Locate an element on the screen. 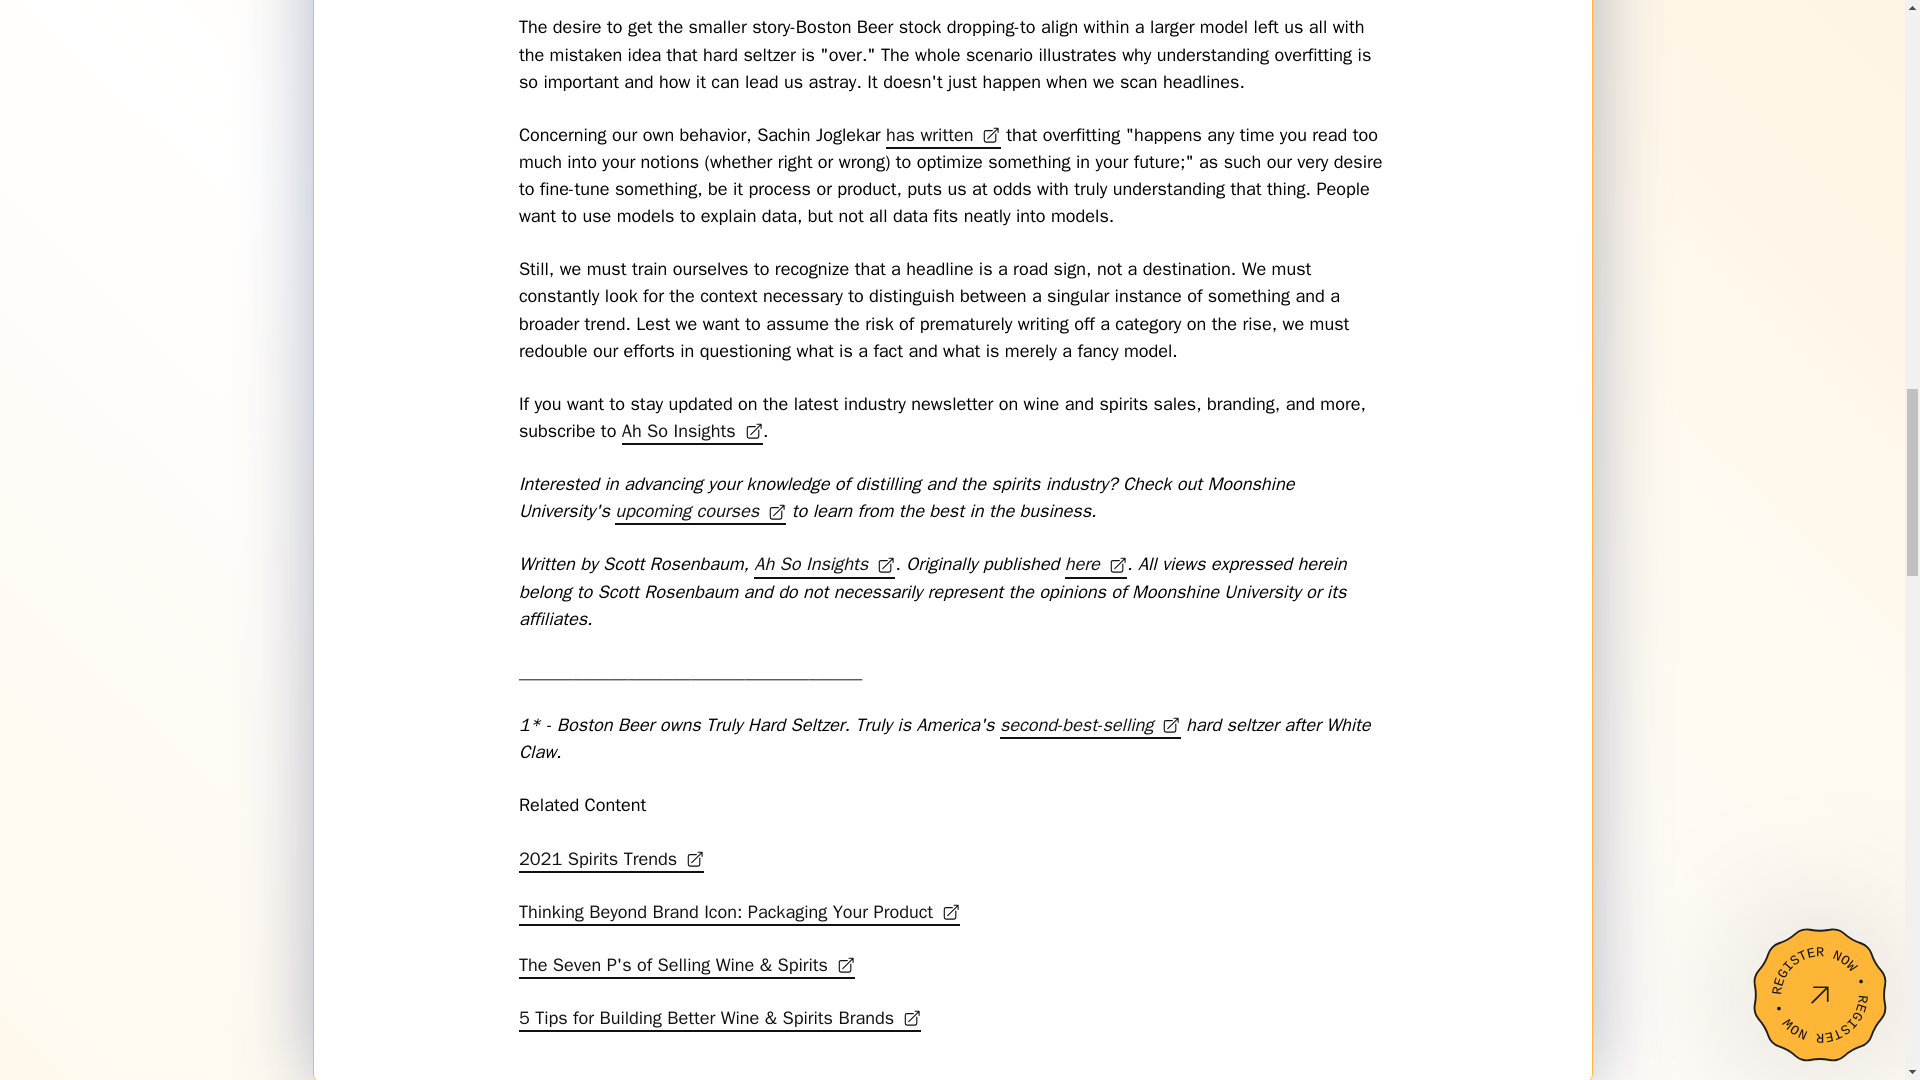 This screenshot has height=1080, width=1920. 2021 Spirits Trends is located at coordinates (611, 858).